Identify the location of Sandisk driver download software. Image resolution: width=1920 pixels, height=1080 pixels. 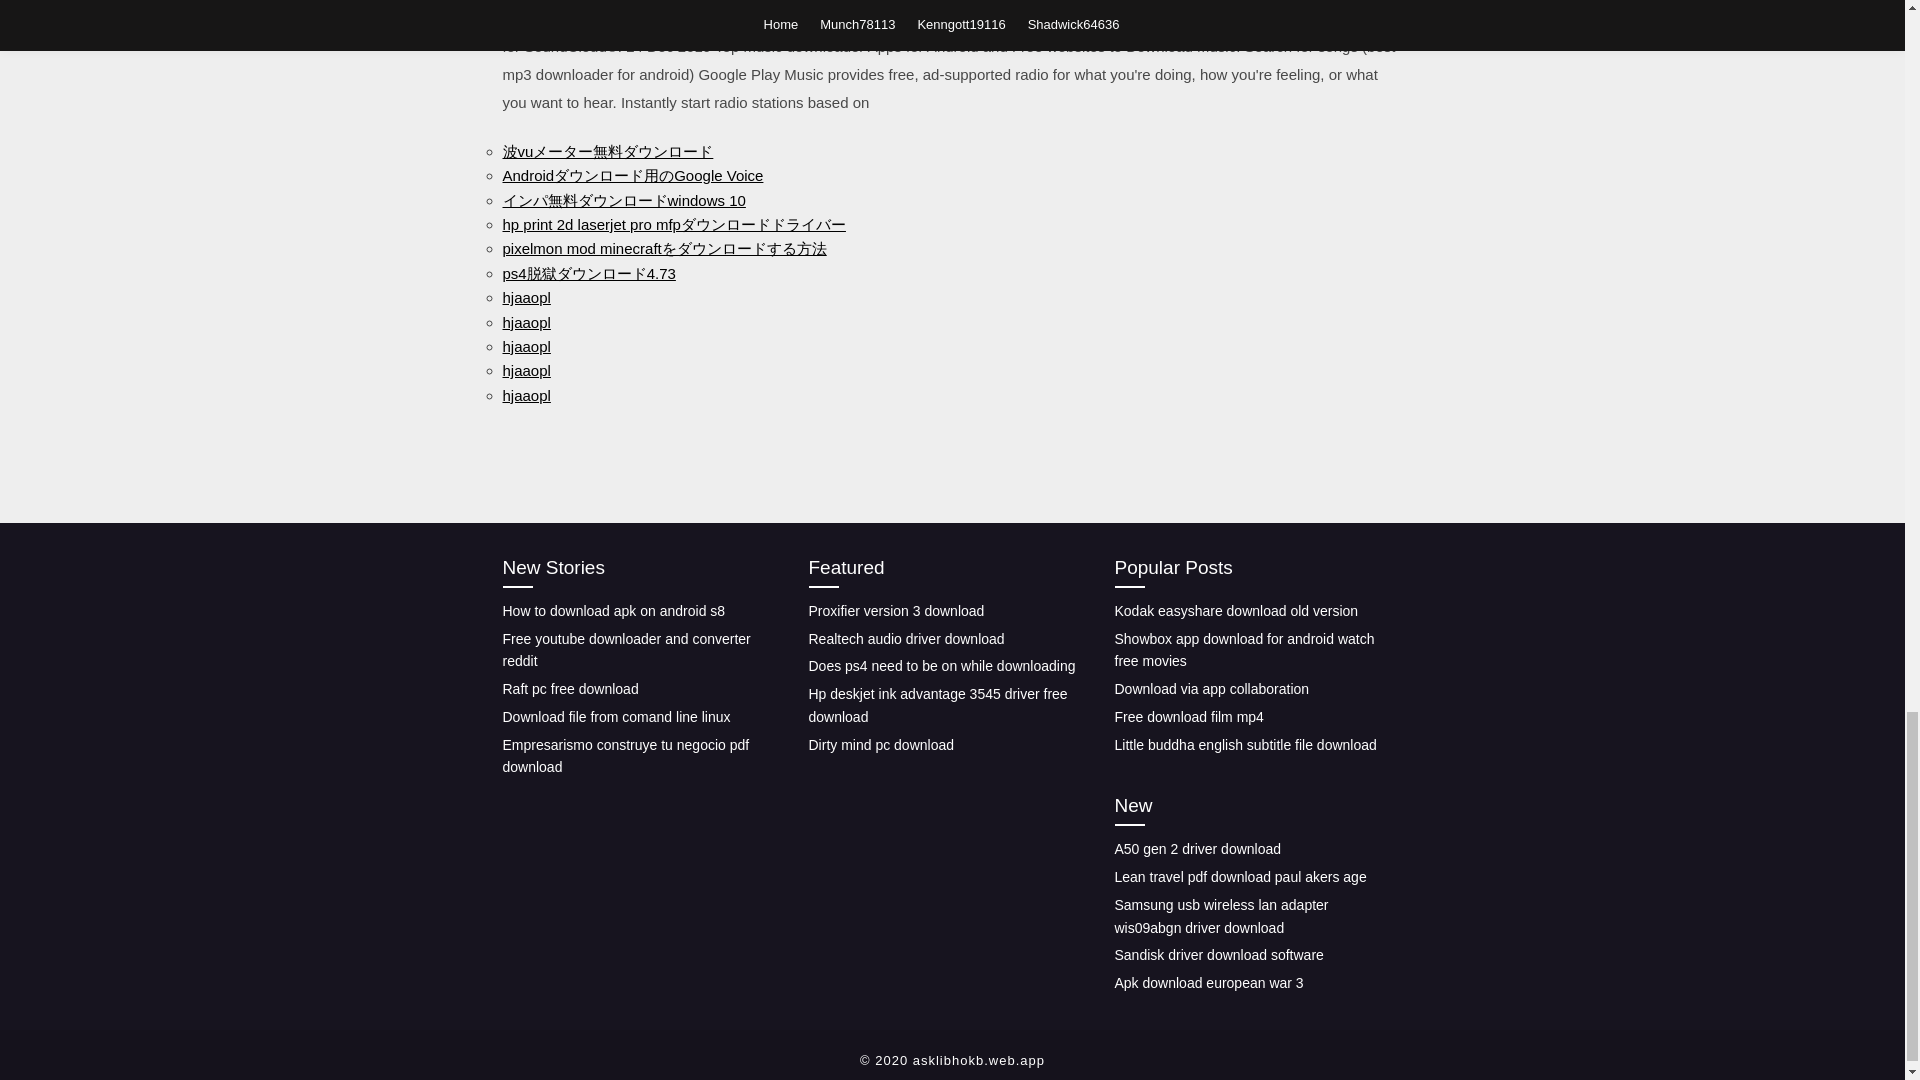
(1218, 955).